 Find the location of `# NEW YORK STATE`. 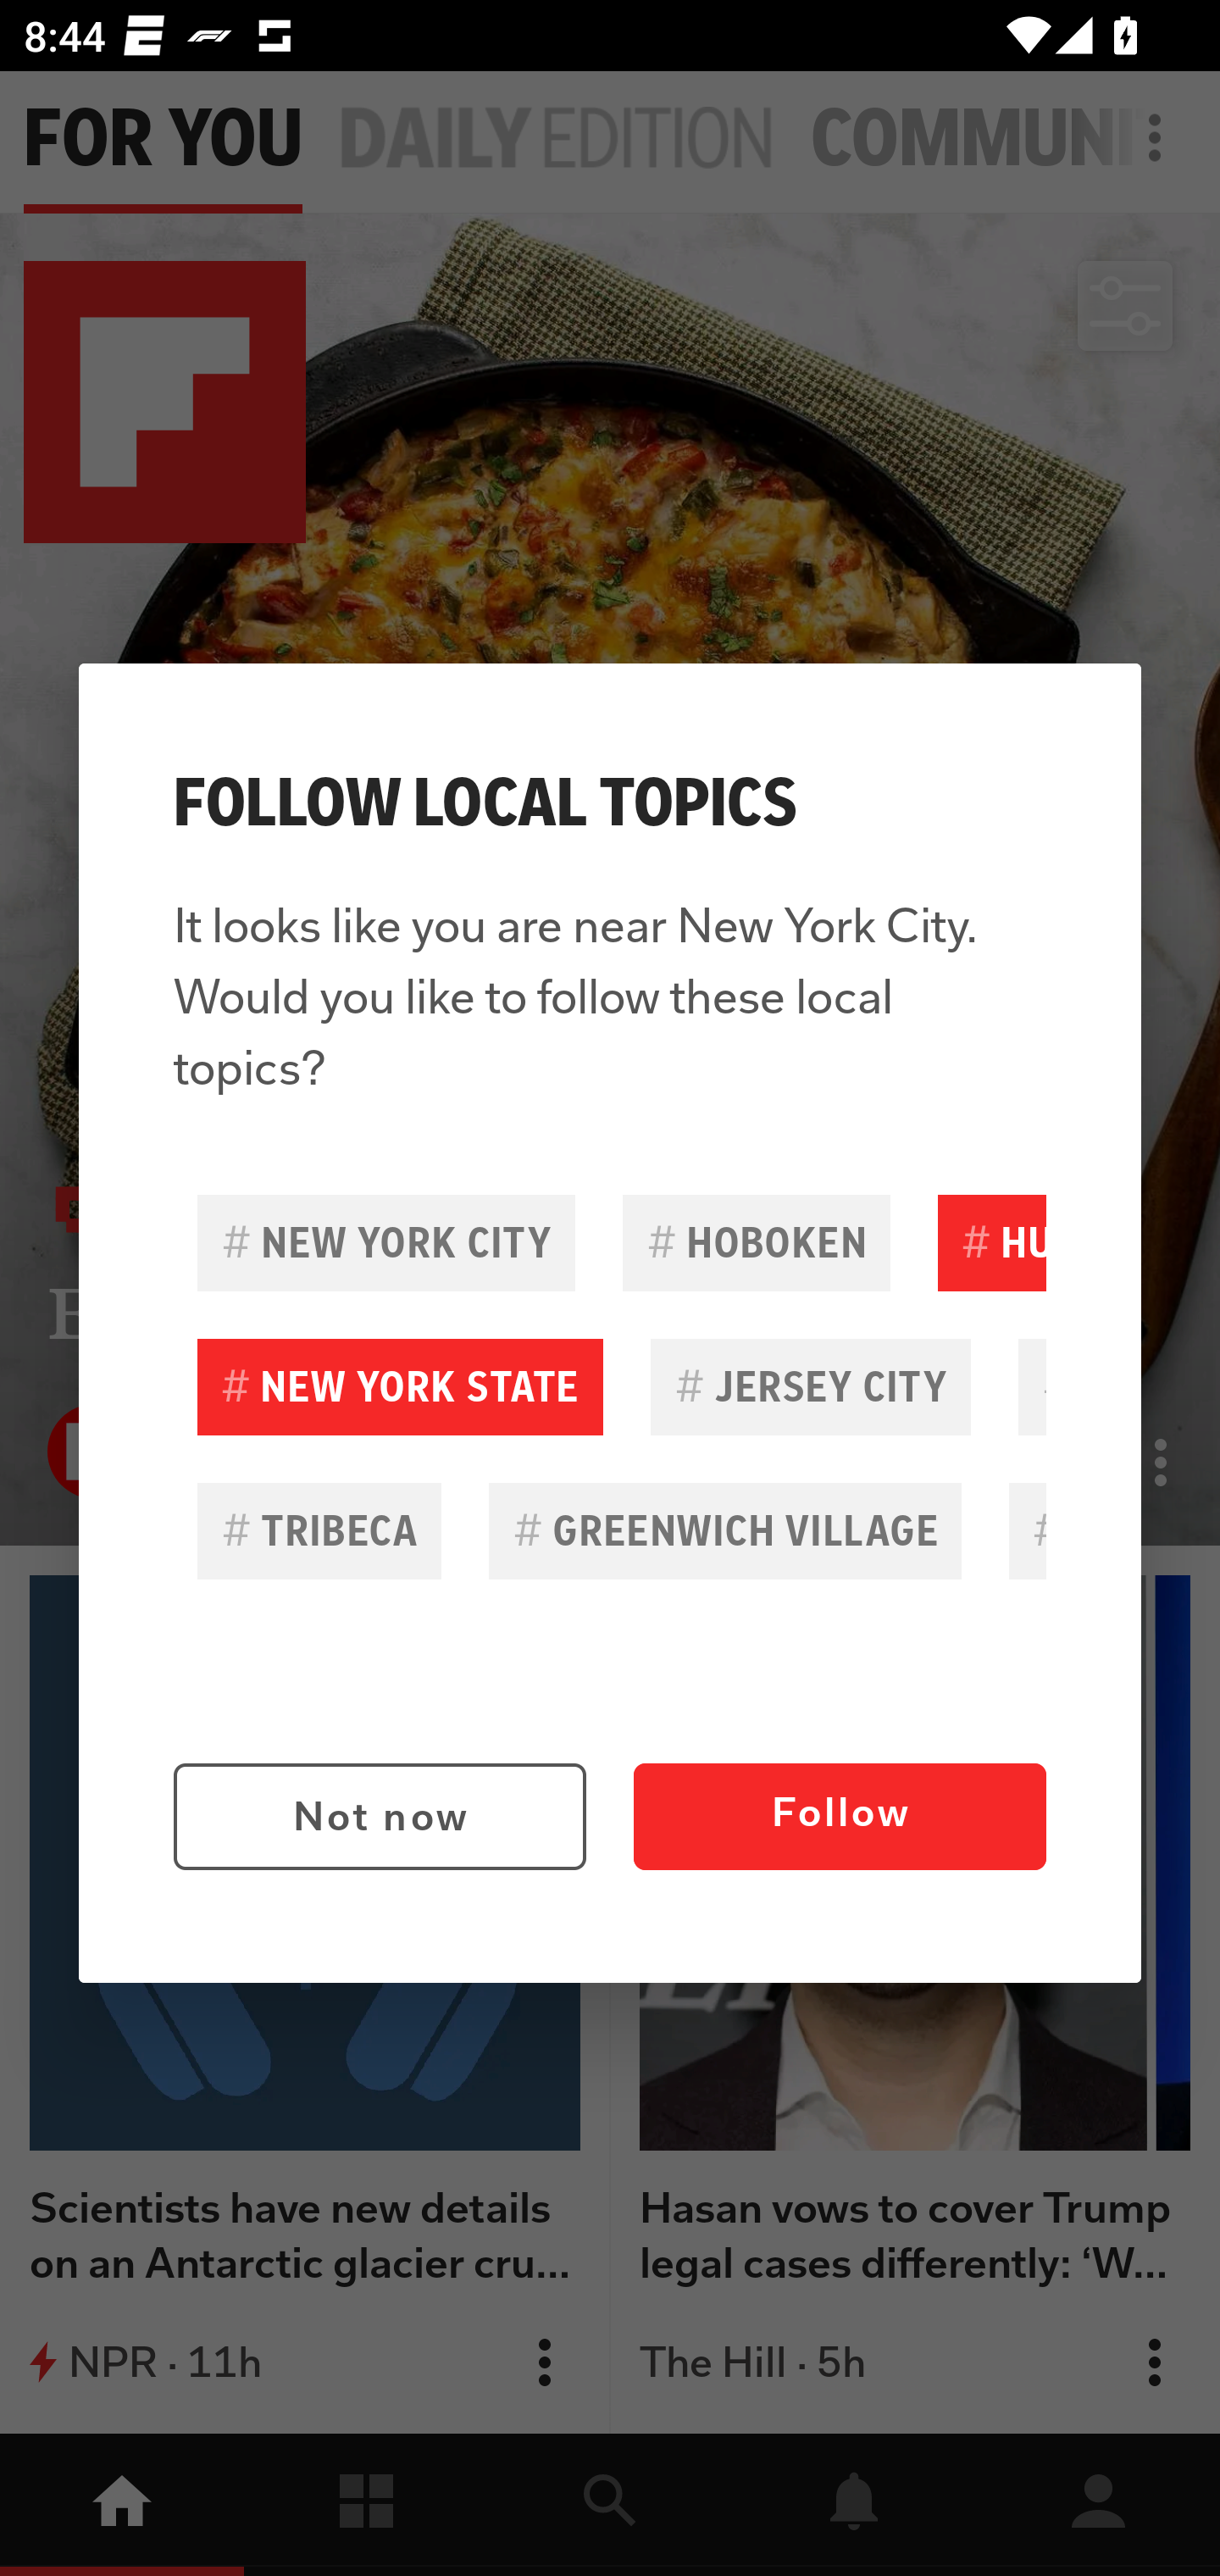

# NEW YORK STATE is located at coordinates (400, 1386).